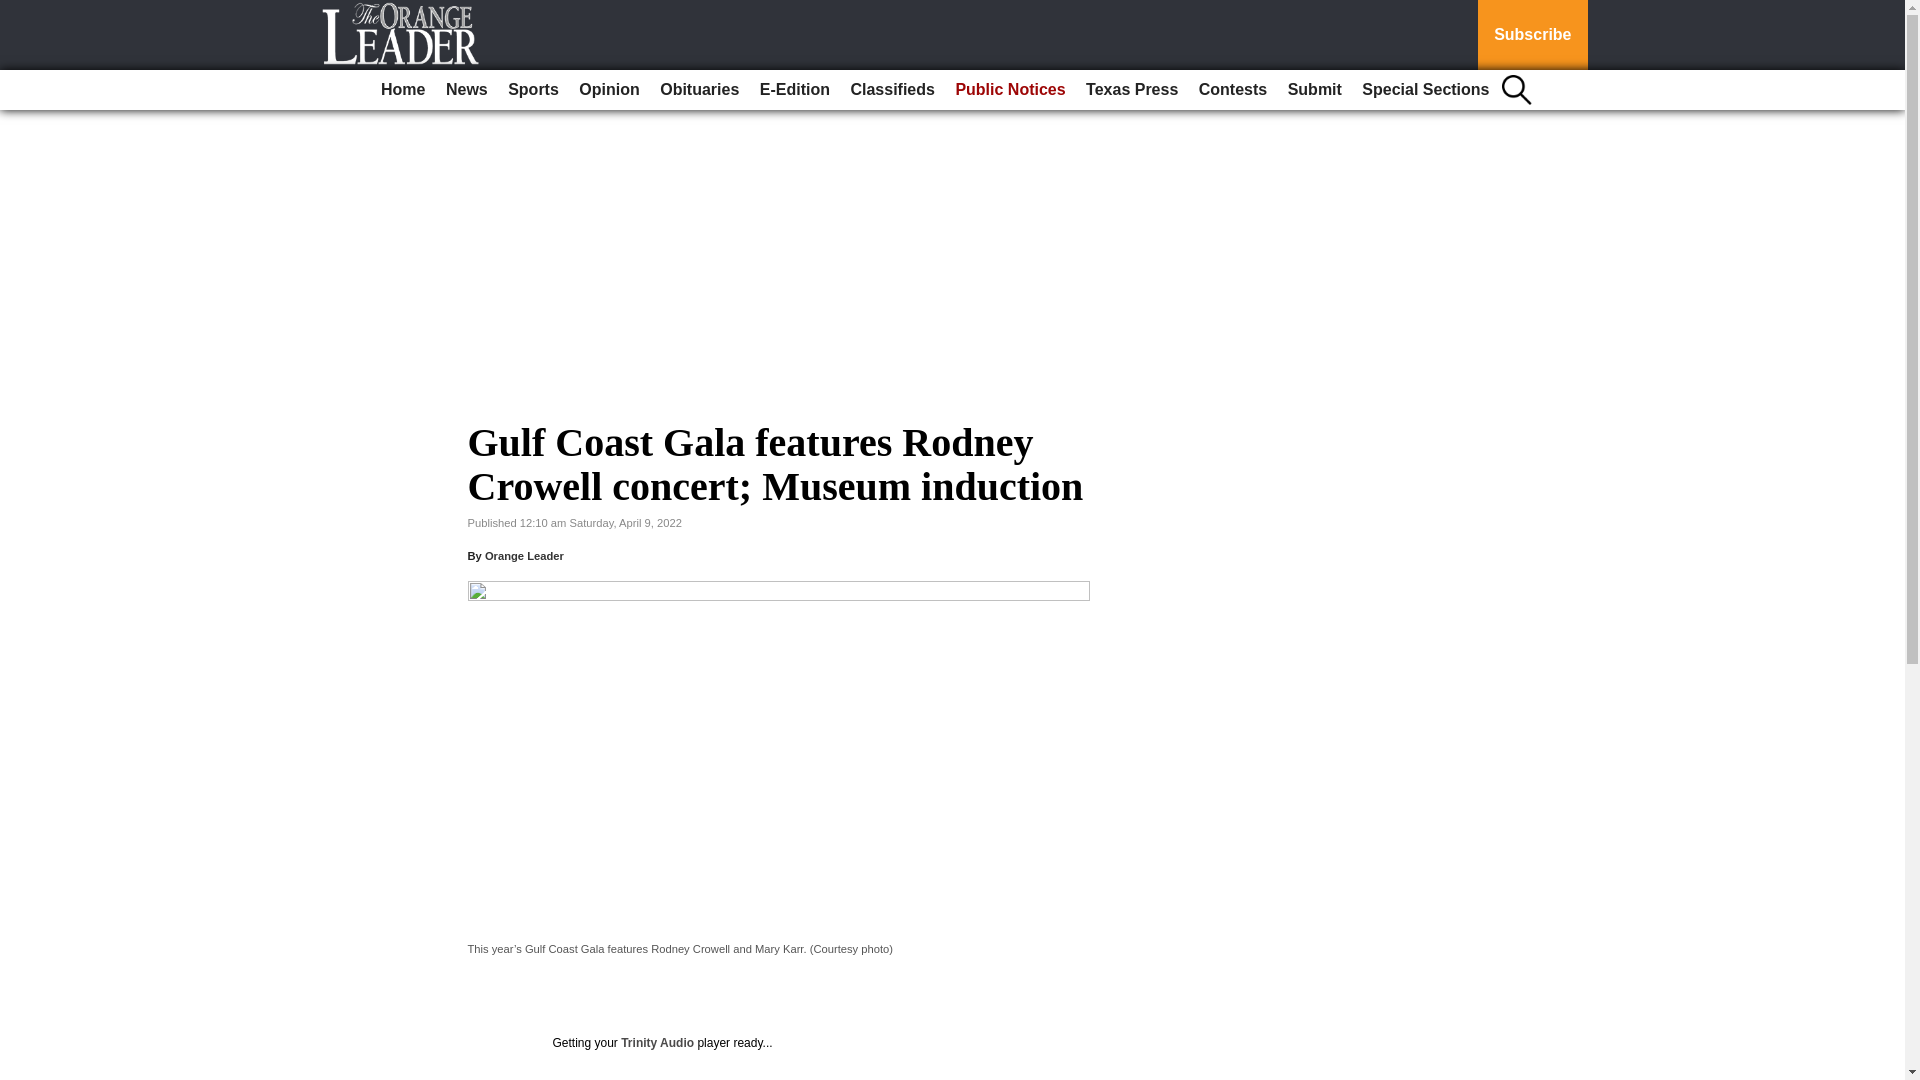 The image size is (1920, 1080). Describe the element at coordinates (656, 1042) in the screenshot. I see `Trinity Audio` at that location.